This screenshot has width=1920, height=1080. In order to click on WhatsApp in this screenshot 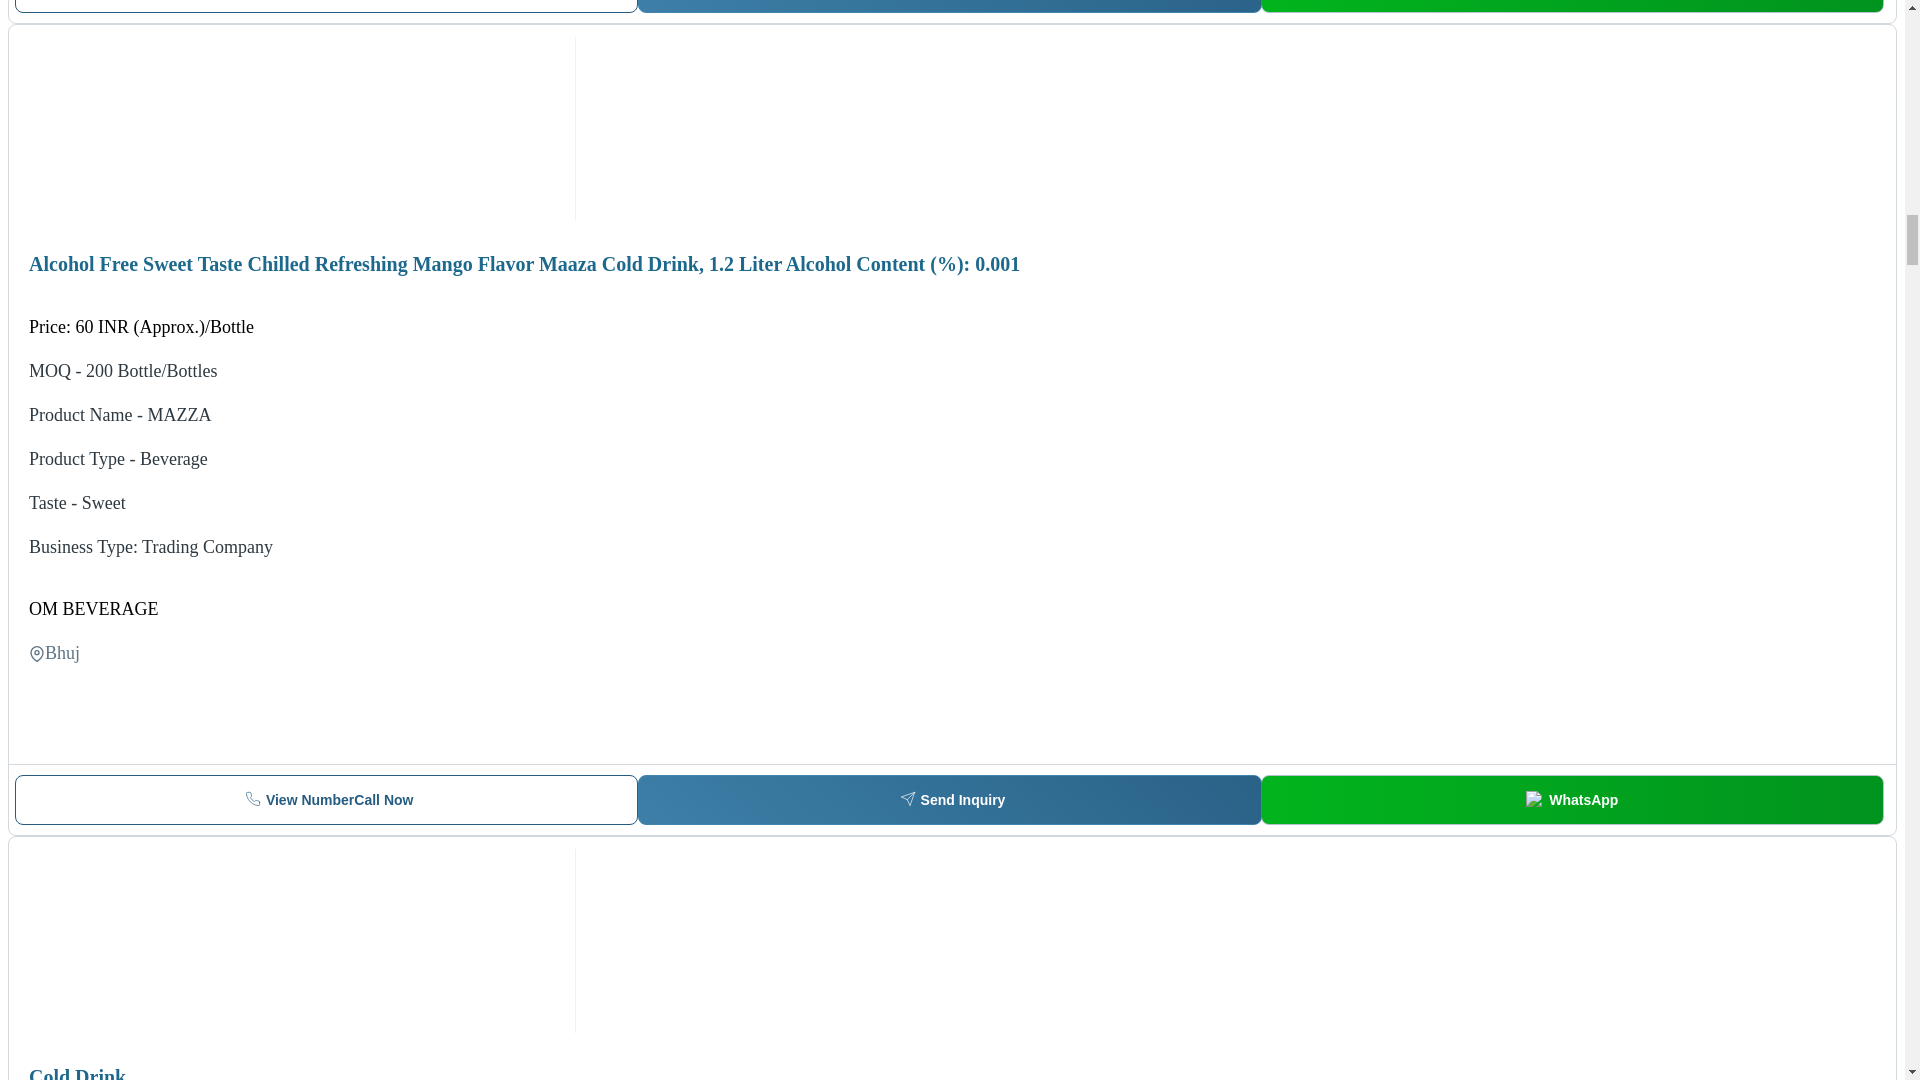, I will do `click(949, 6)`.